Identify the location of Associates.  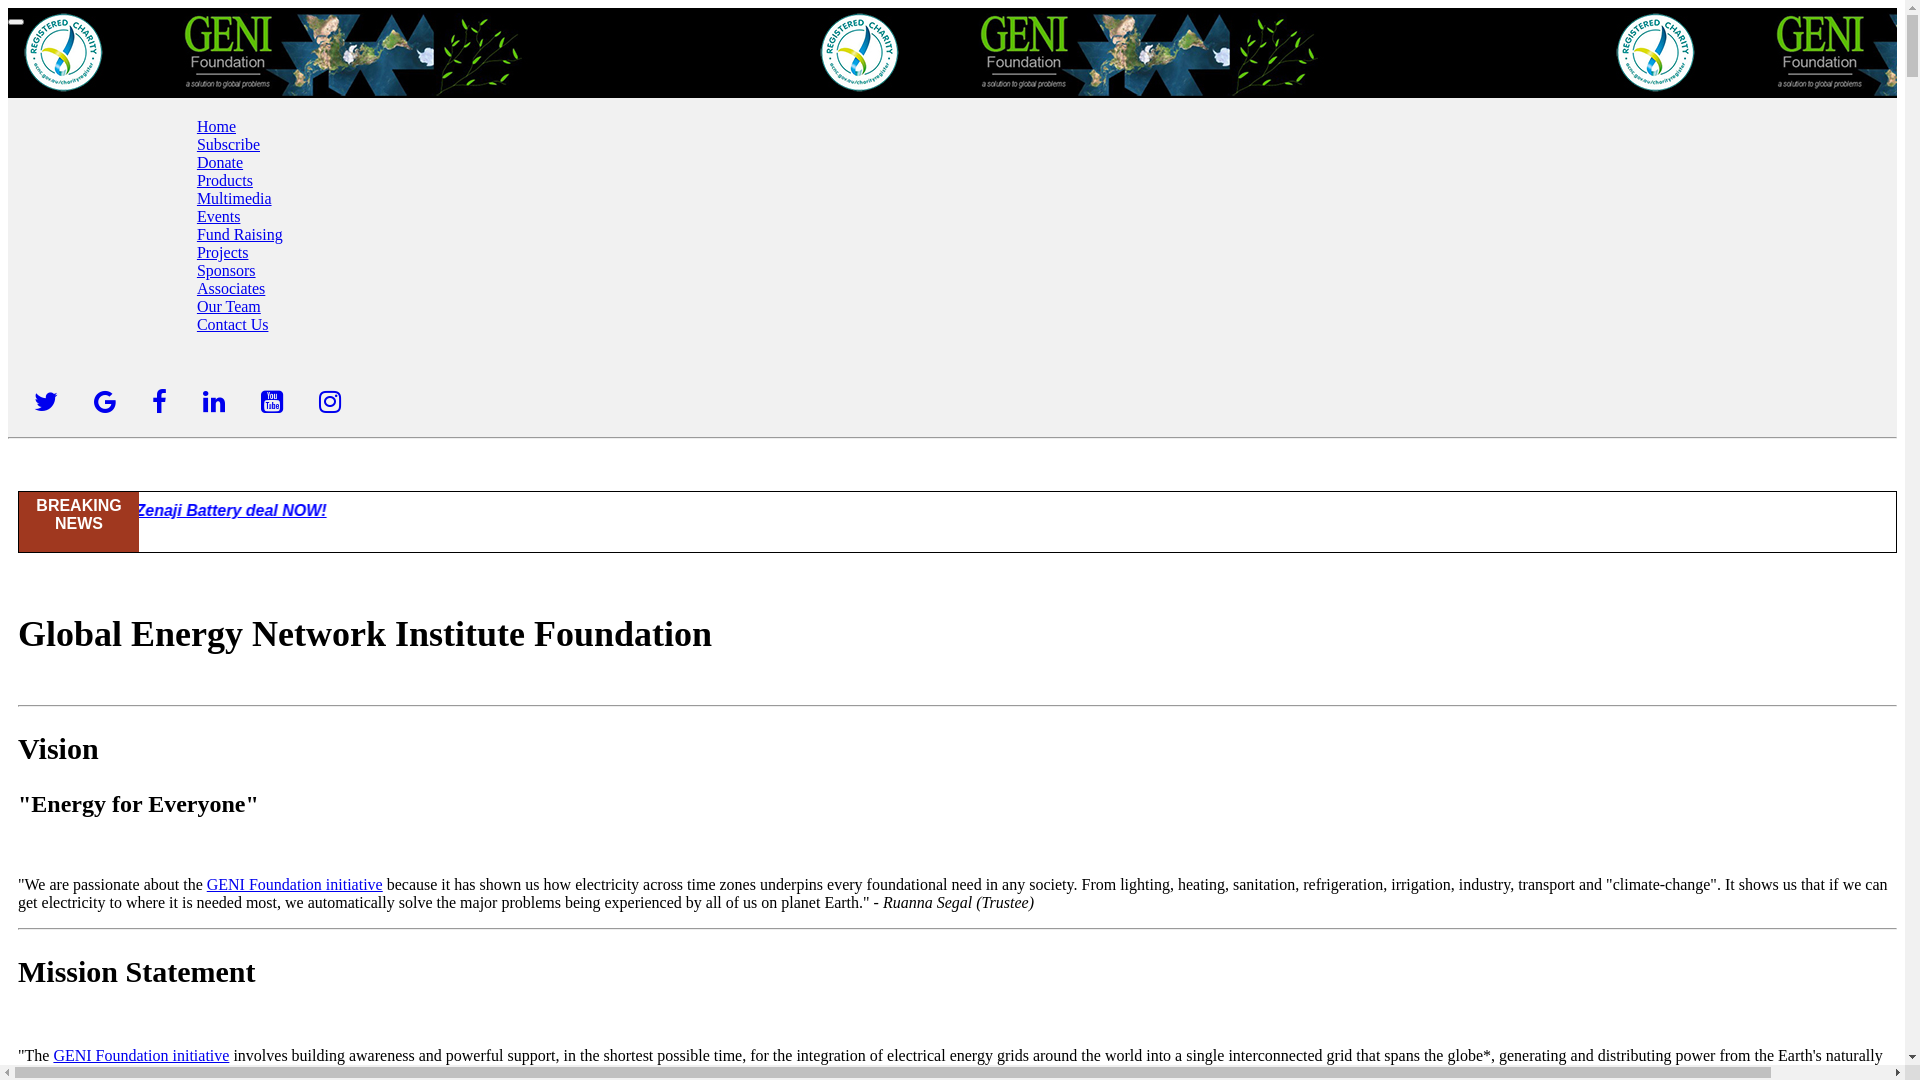
(231, 288).